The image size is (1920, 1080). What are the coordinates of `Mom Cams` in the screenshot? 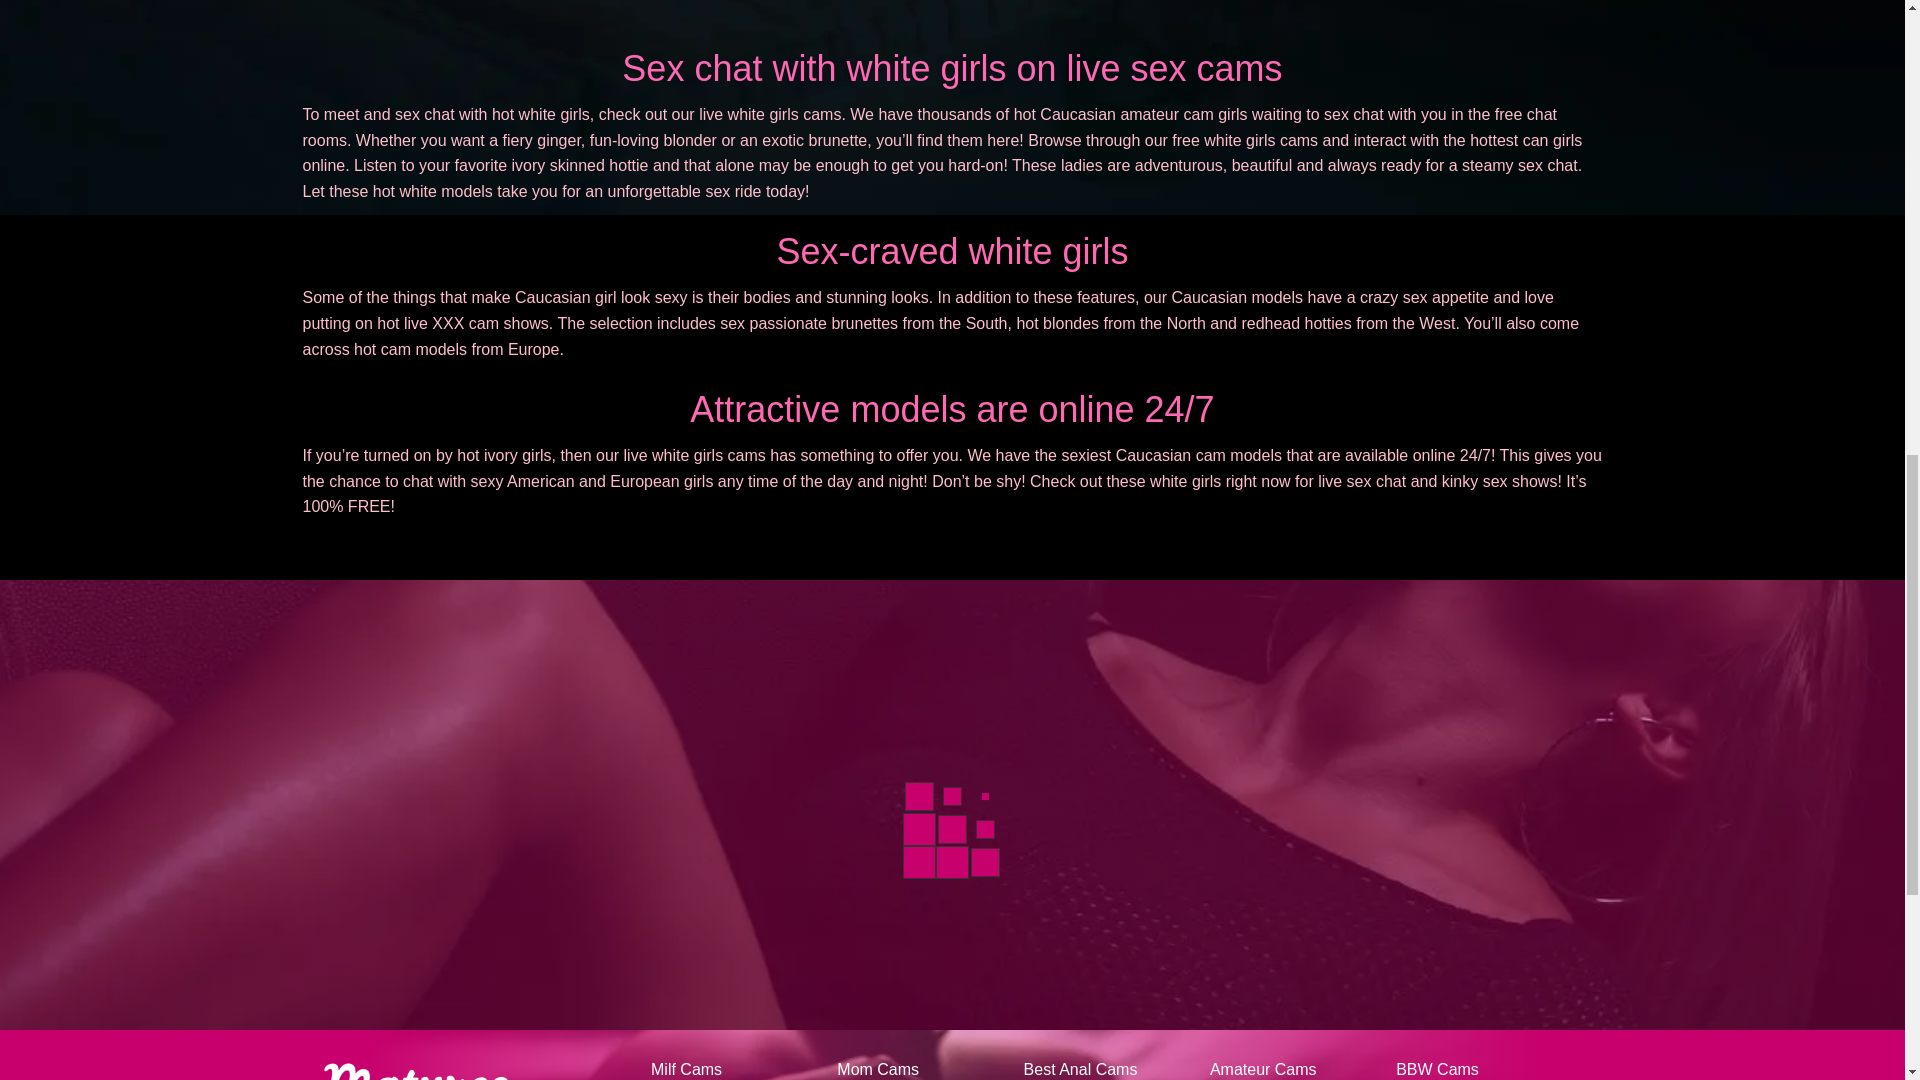 It's located at (878, 1070).